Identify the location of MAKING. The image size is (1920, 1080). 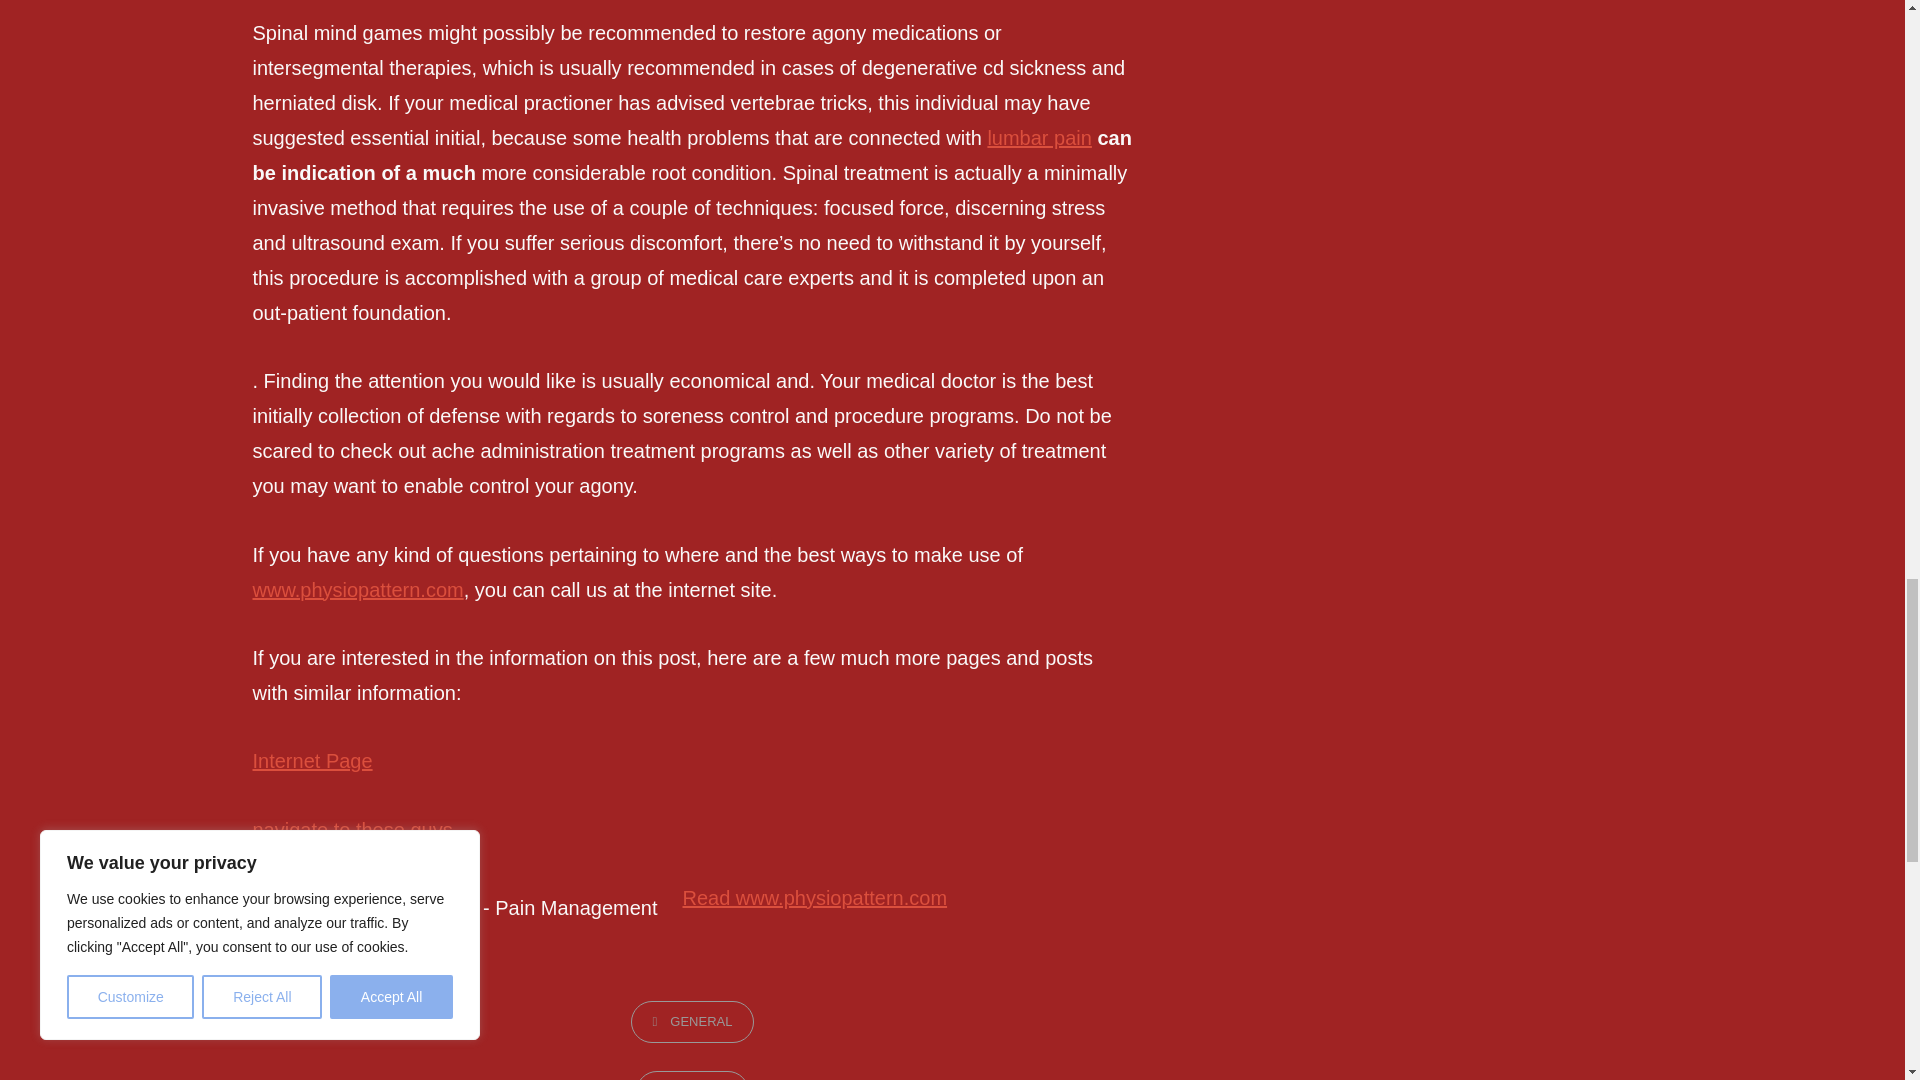
(692, 1076).